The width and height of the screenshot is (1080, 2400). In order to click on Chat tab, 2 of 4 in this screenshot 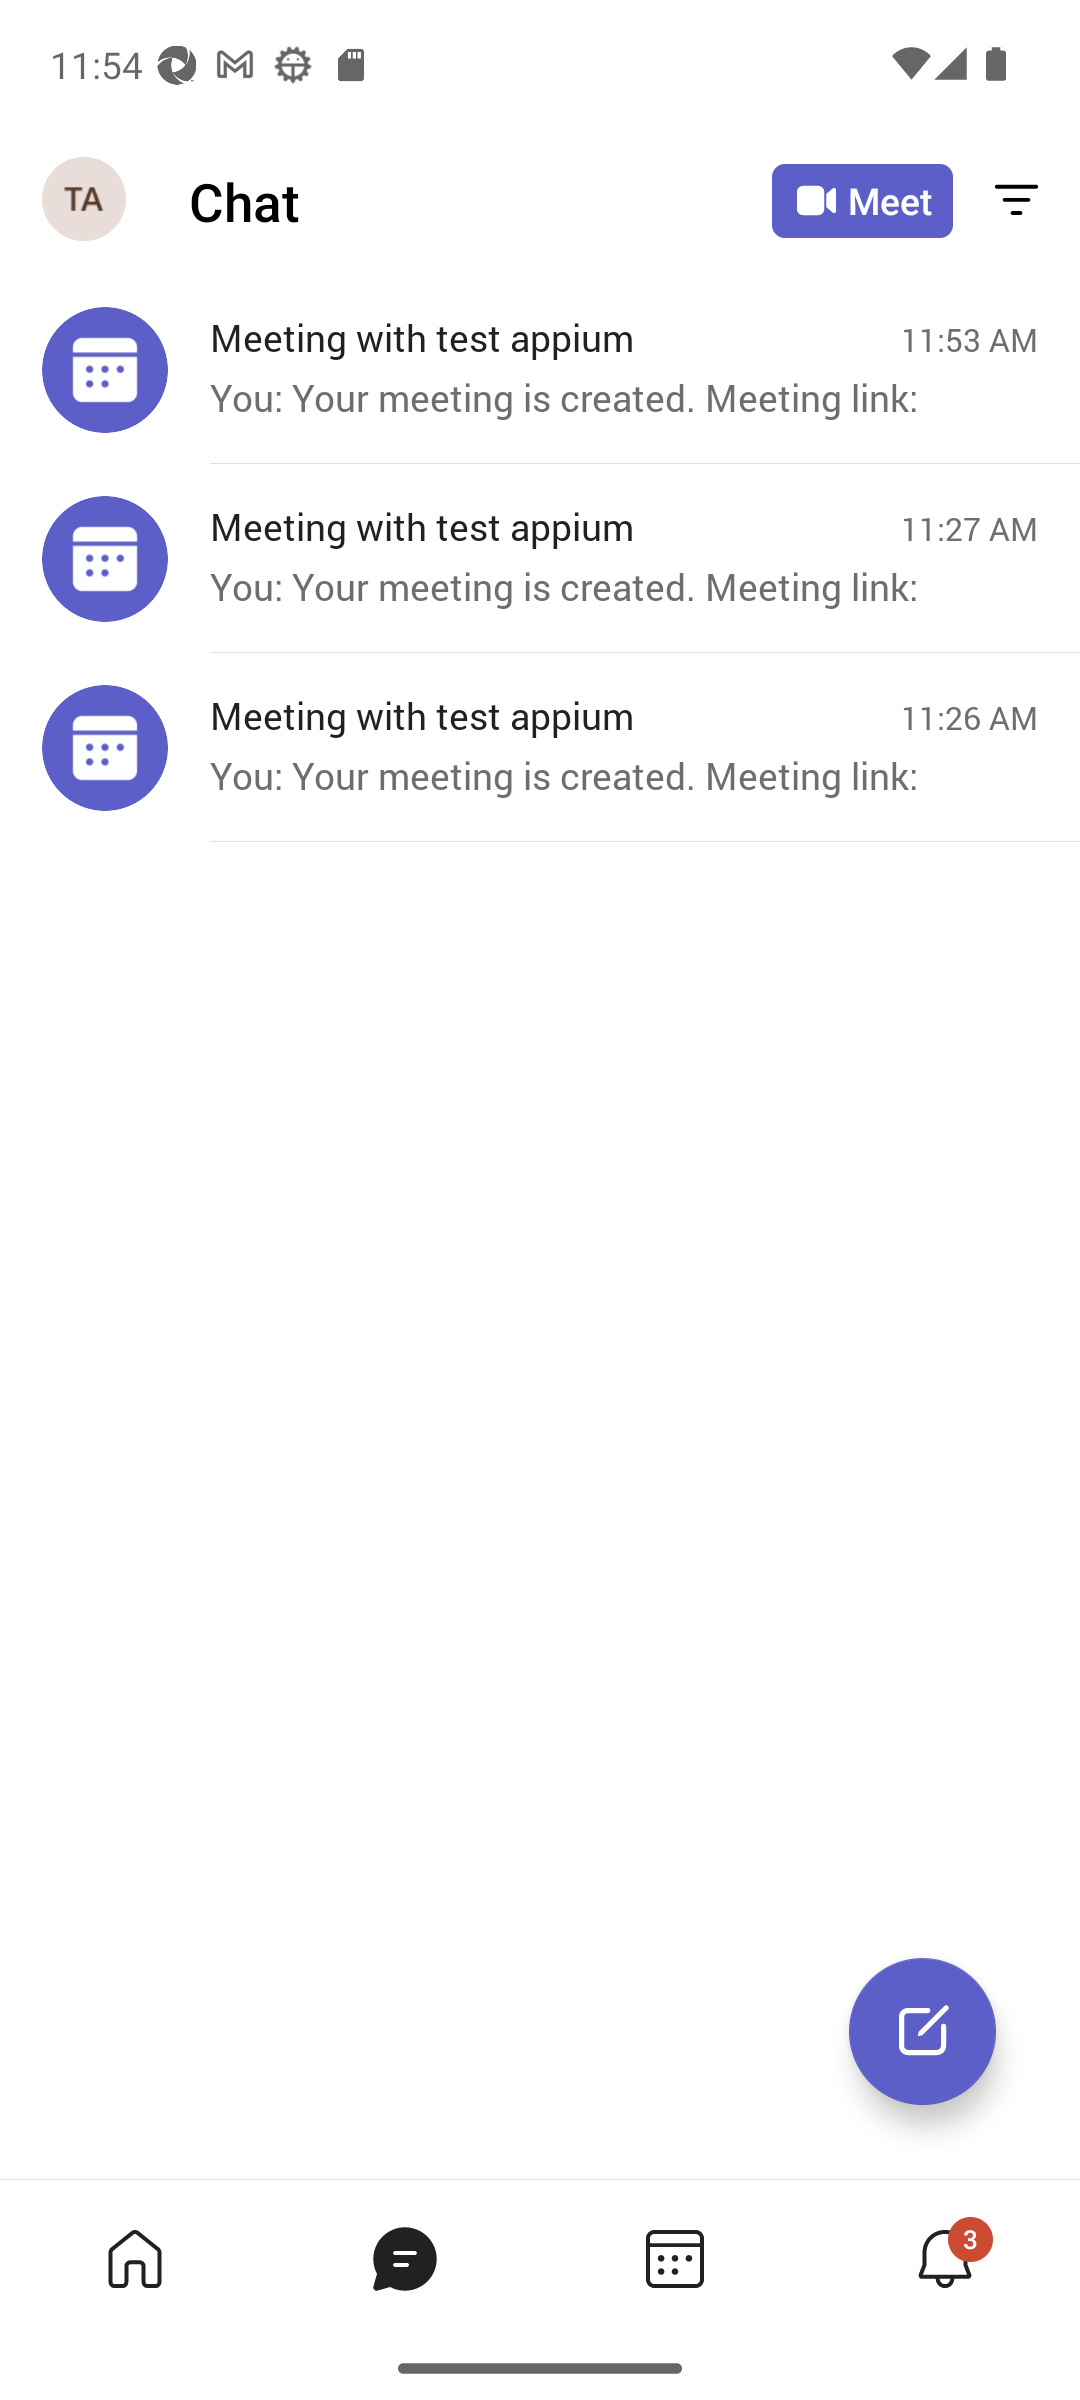, I will do `click(404, 2258)`.